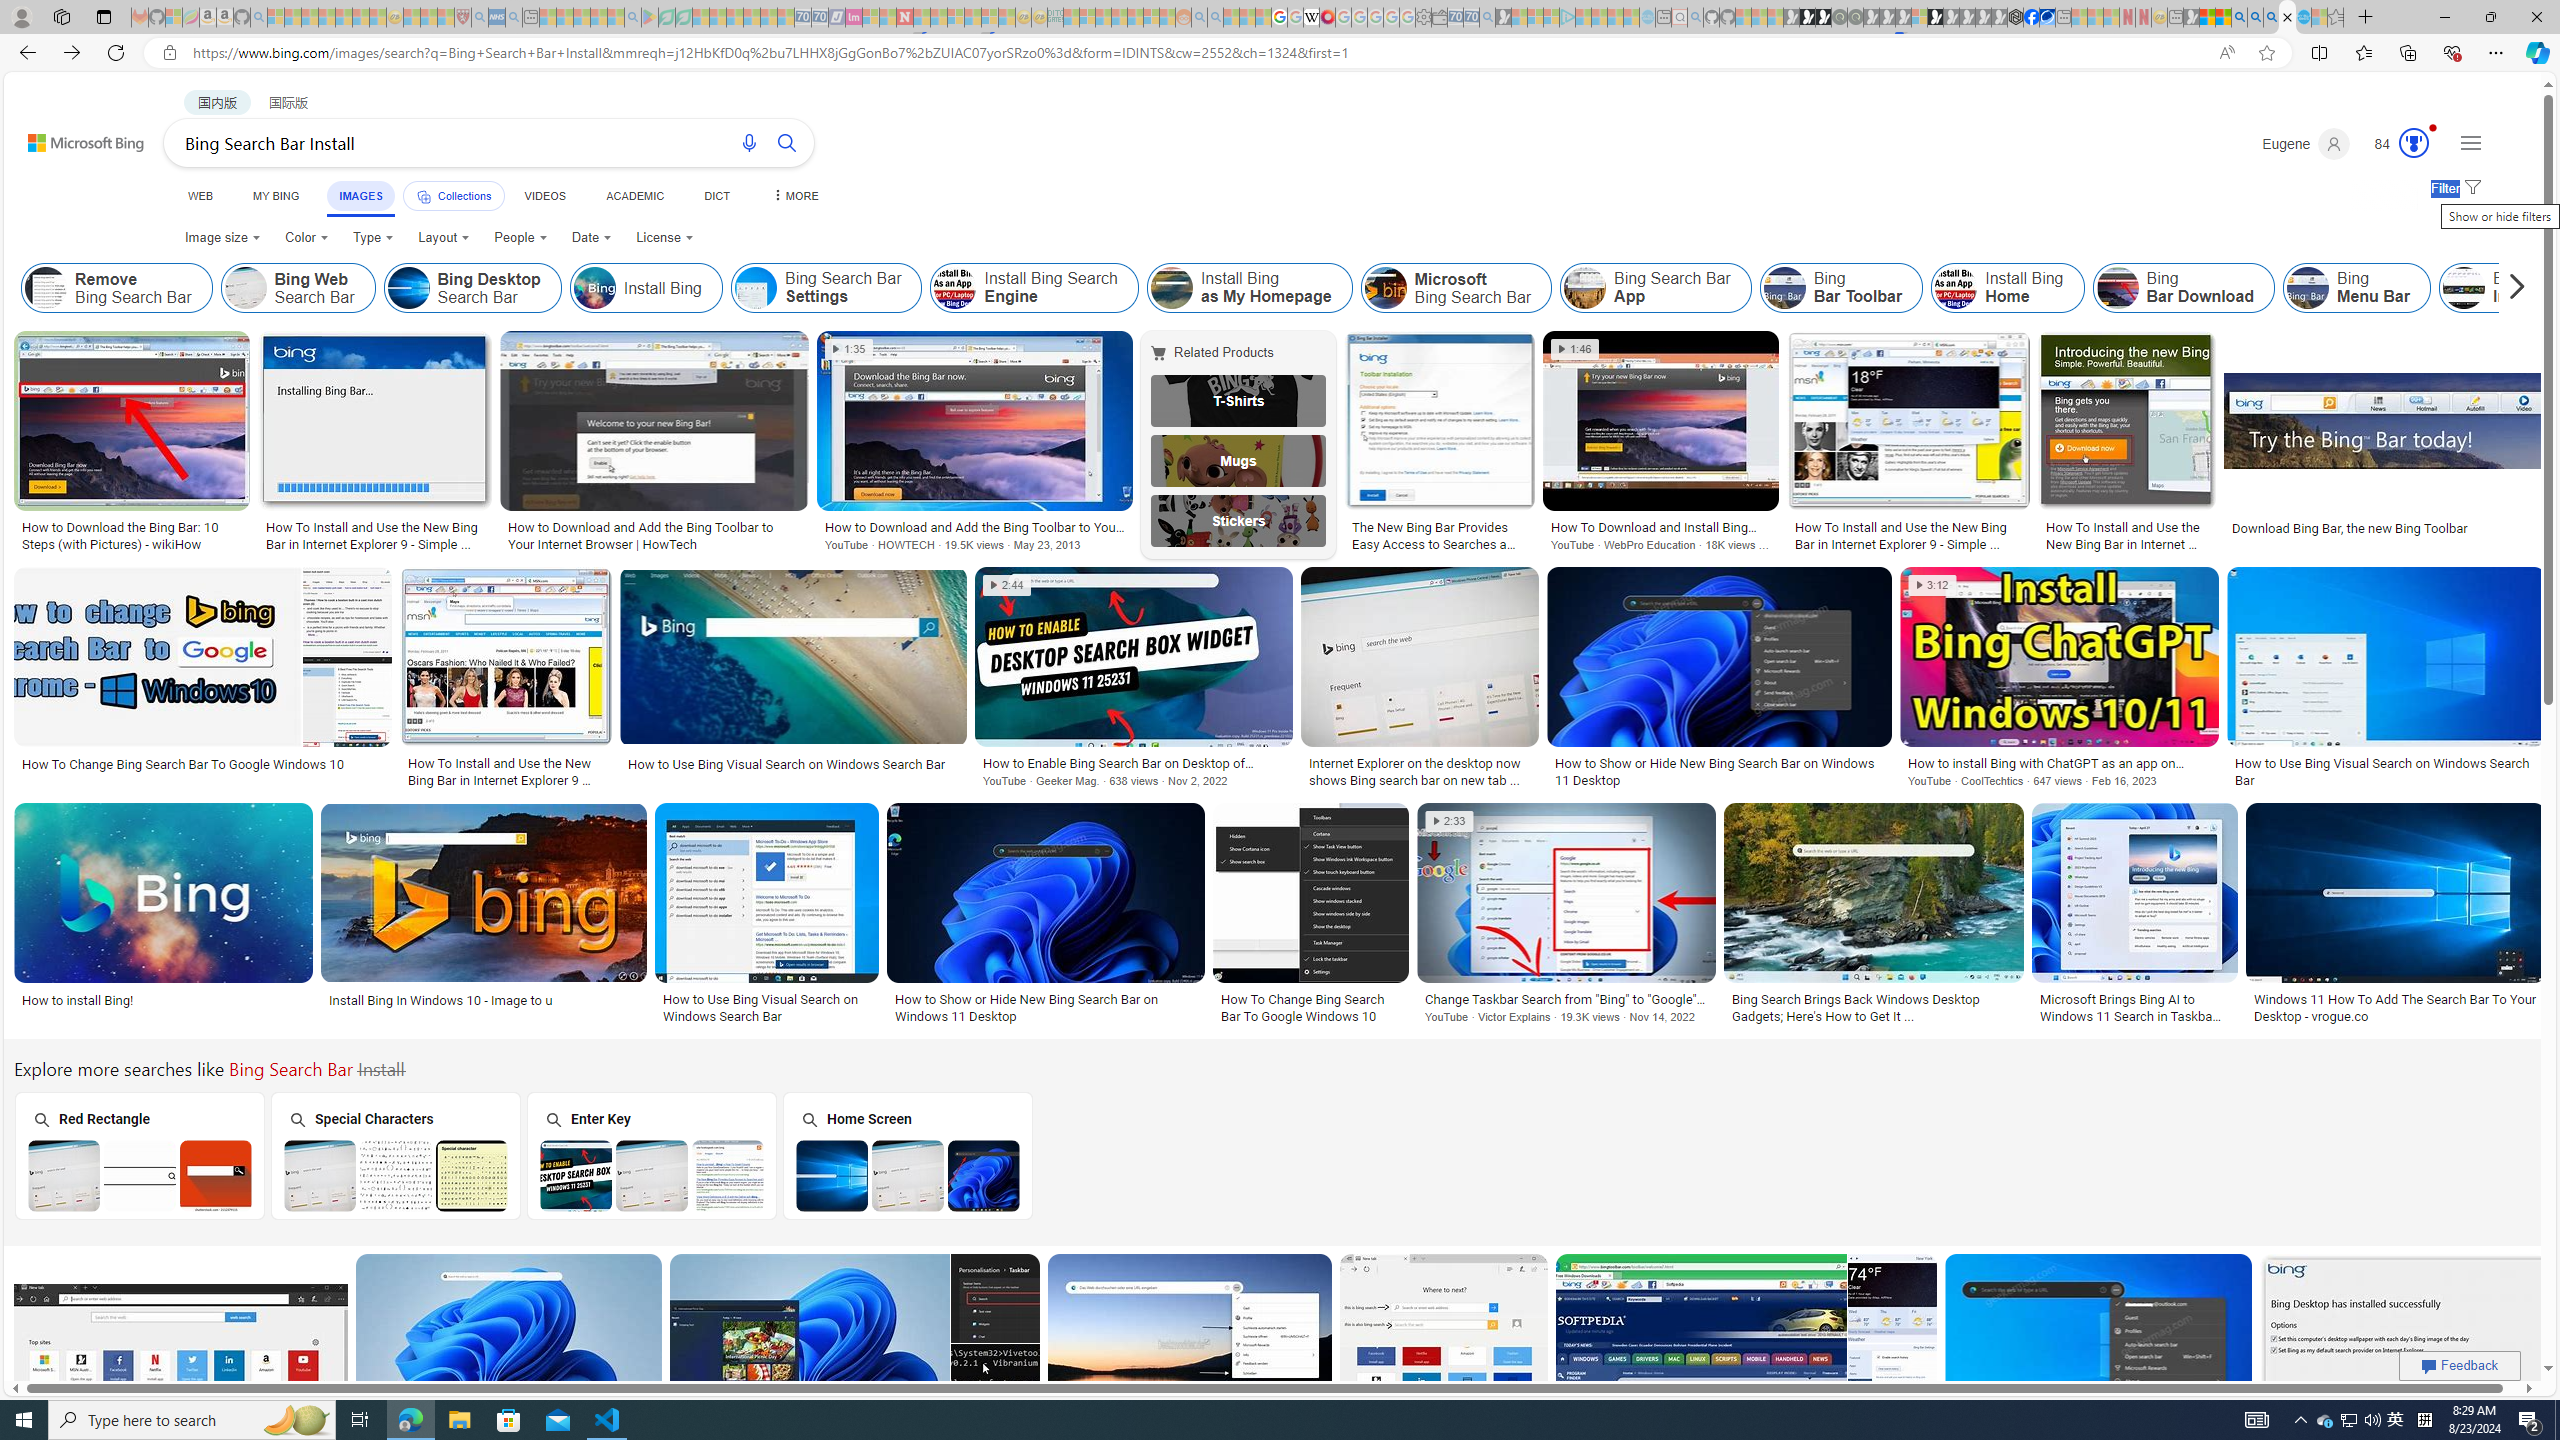 This screenshot has width=2560, height=1440. Describe the element at coordinates (1586, 288) in the screenshot. I see `Bing Search Bar App` at that location.